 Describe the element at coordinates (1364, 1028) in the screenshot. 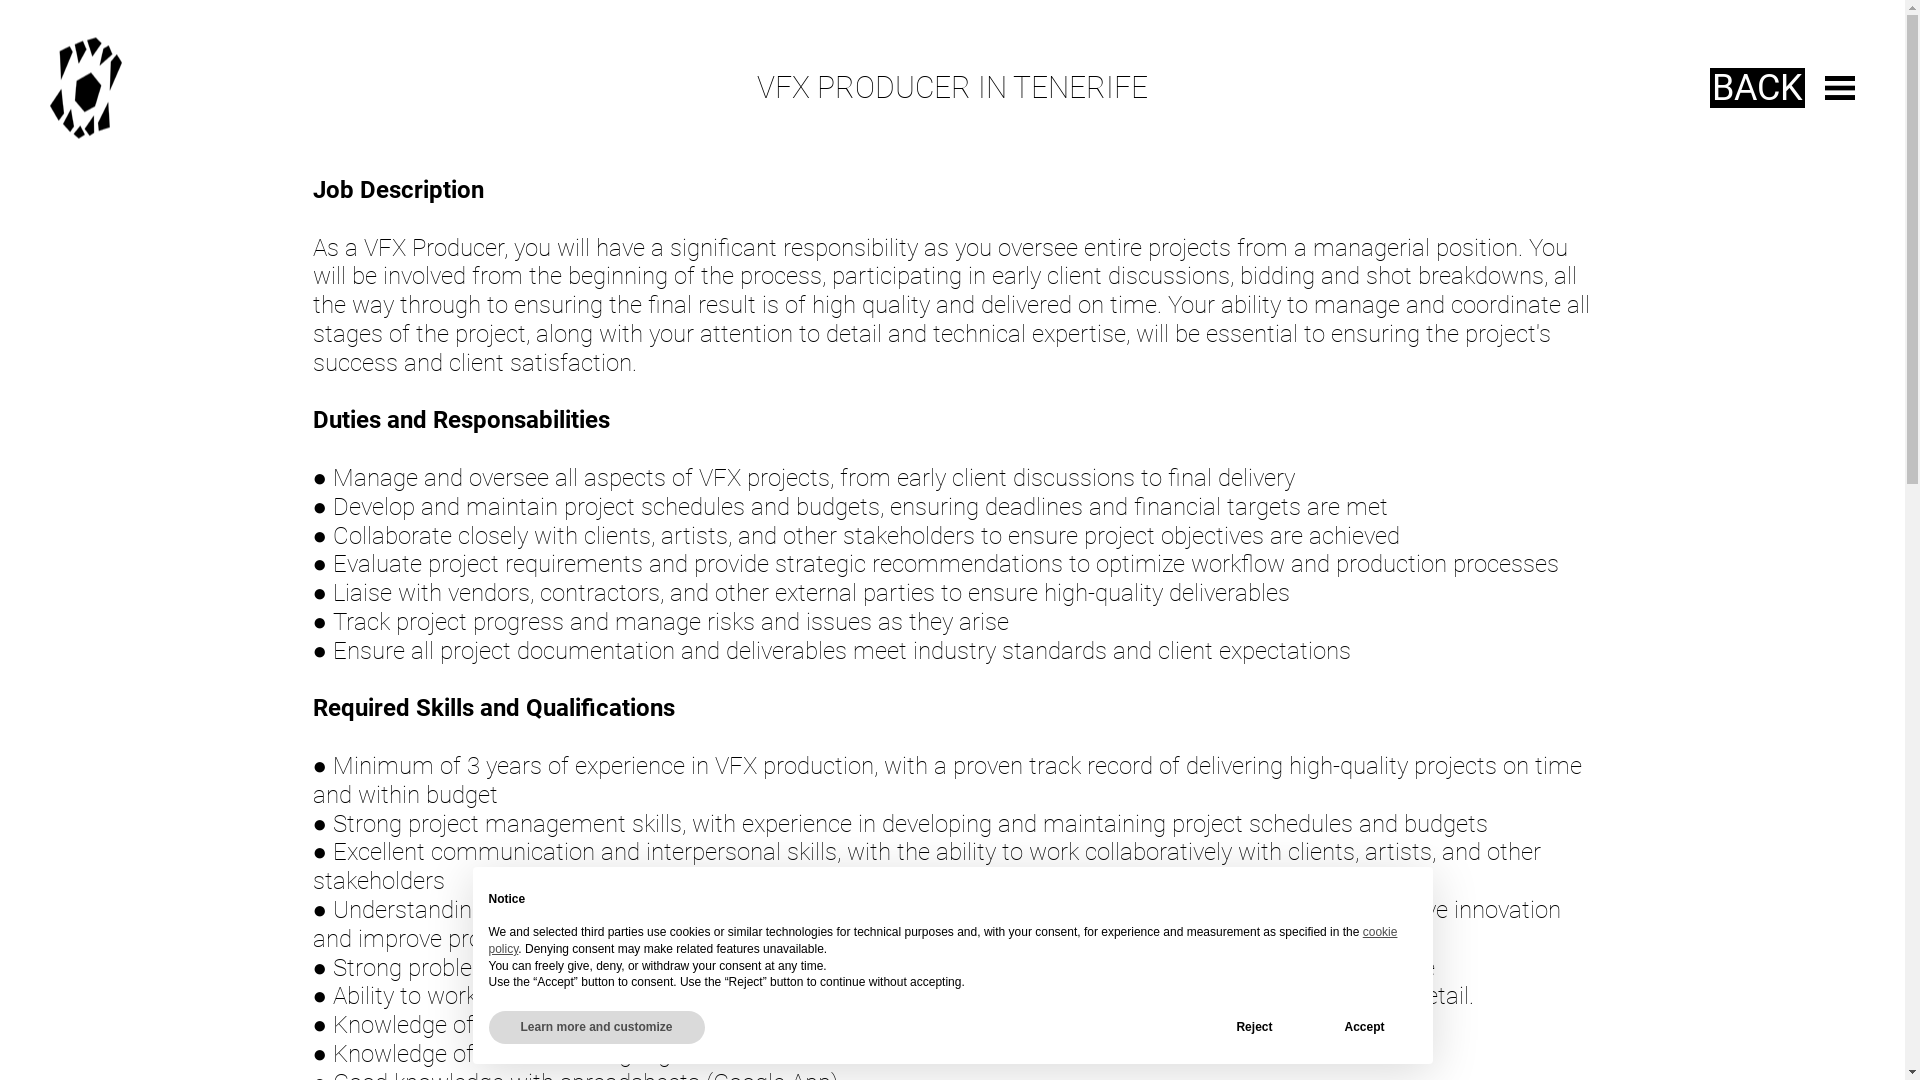

I see `Accept` at that location.